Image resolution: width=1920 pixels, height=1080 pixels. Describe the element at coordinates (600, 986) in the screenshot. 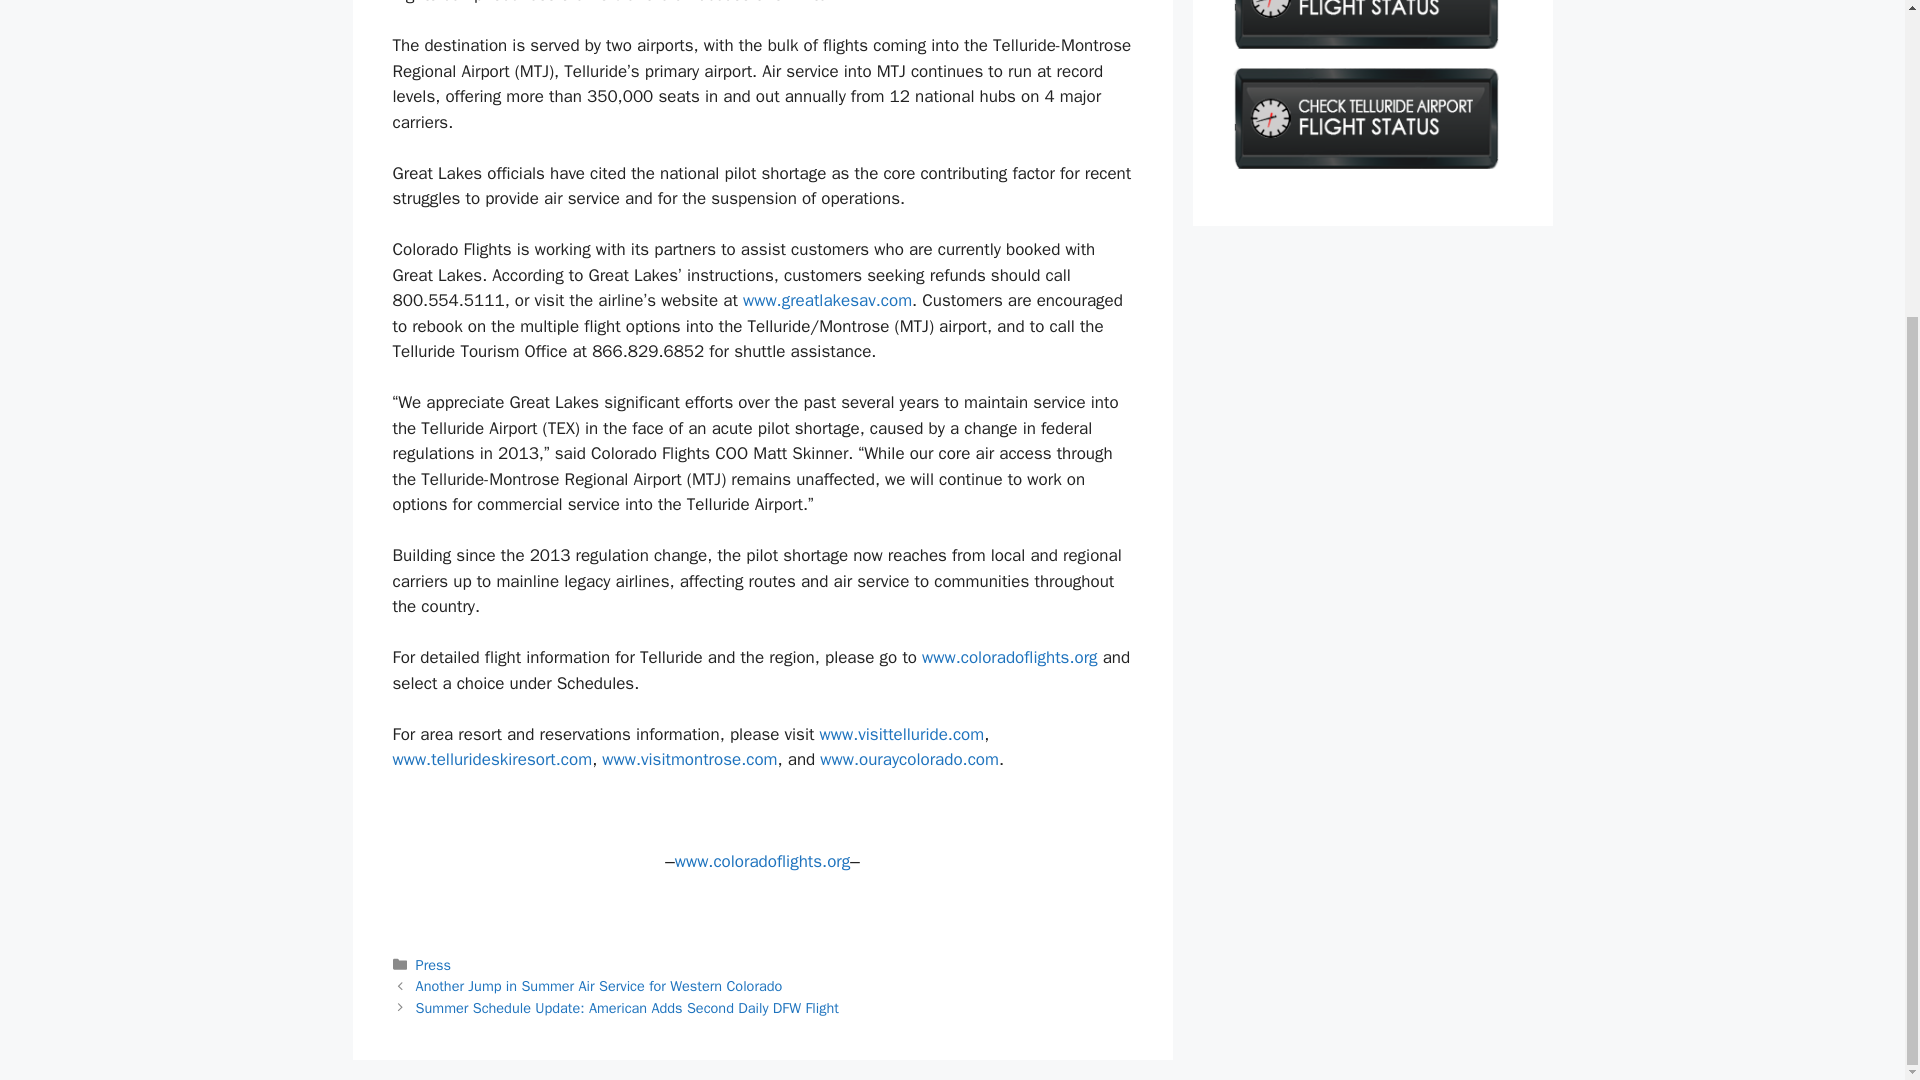

I see `Another Jump in Summer Air Service for Western Colorado` at that location.